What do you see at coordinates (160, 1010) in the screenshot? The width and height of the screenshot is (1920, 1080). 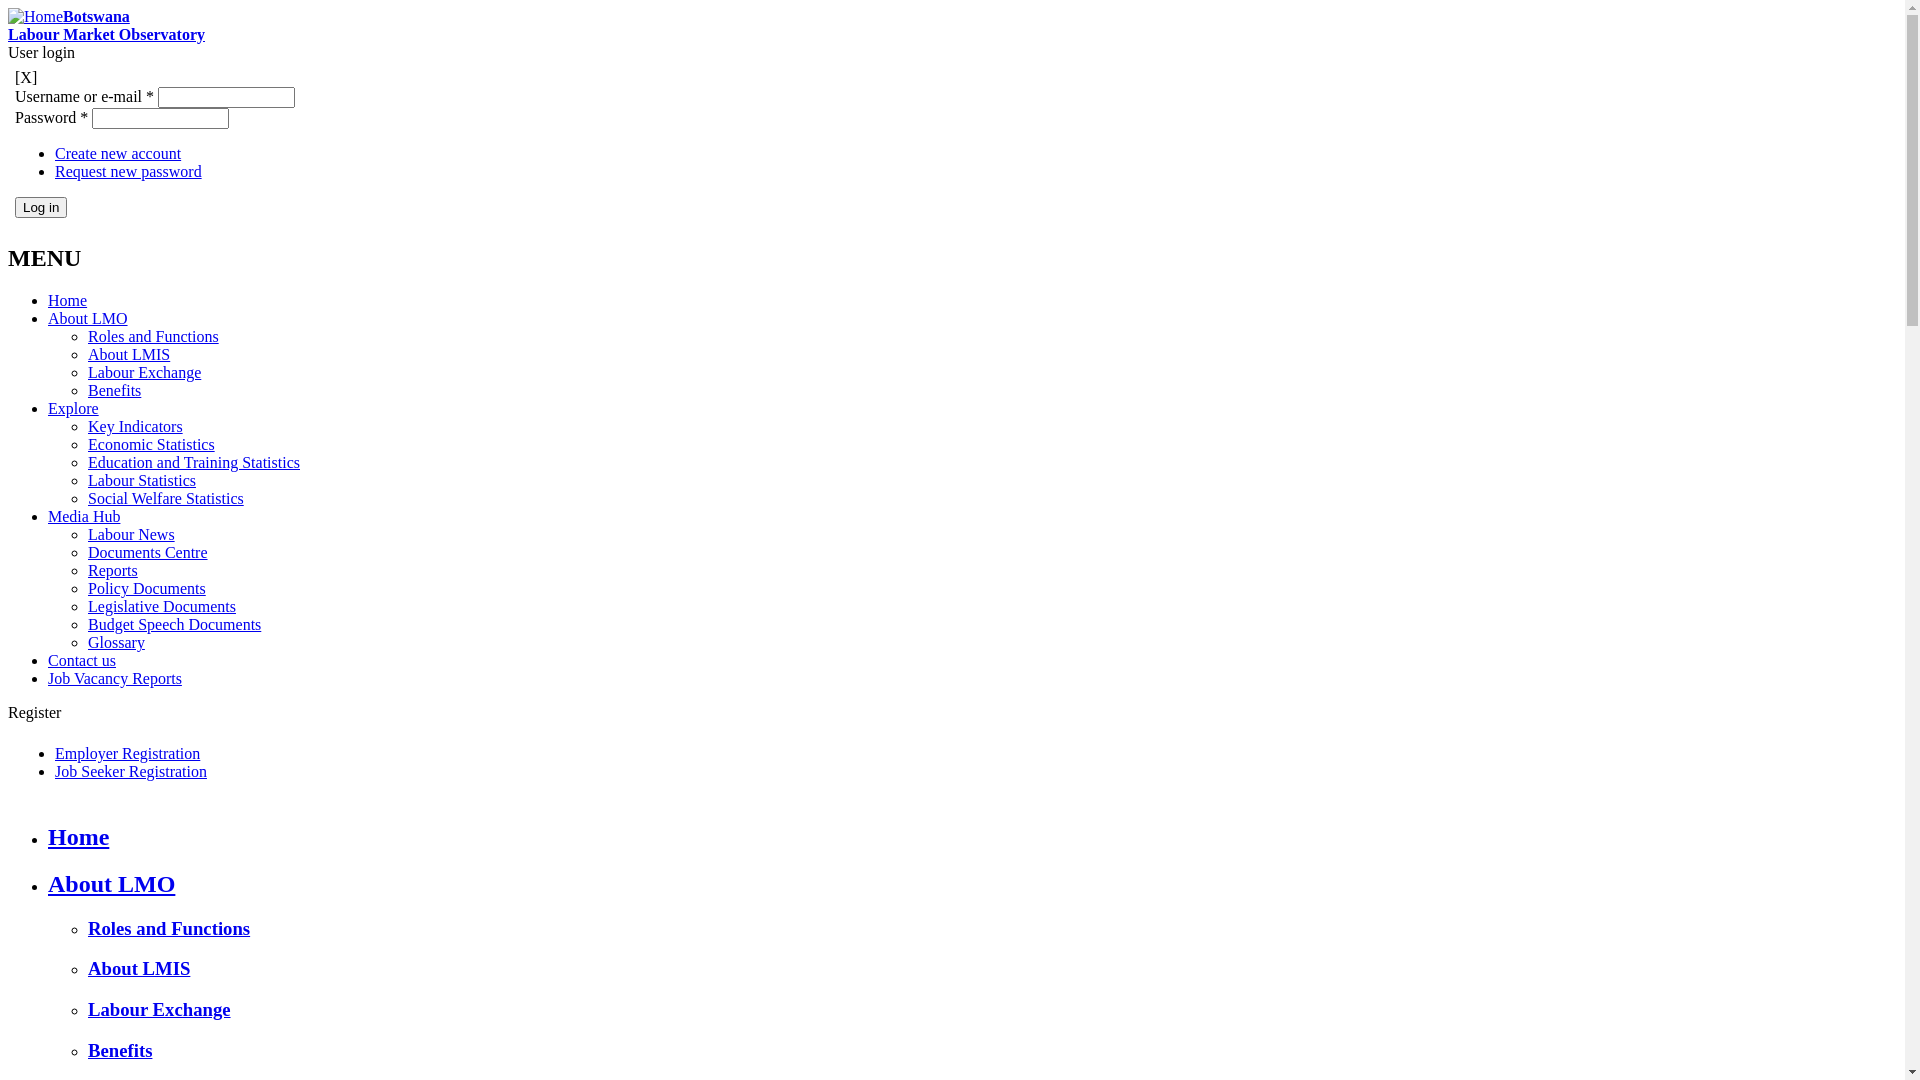 I see `Labour Exchange` at bounding box center [160, 1010].